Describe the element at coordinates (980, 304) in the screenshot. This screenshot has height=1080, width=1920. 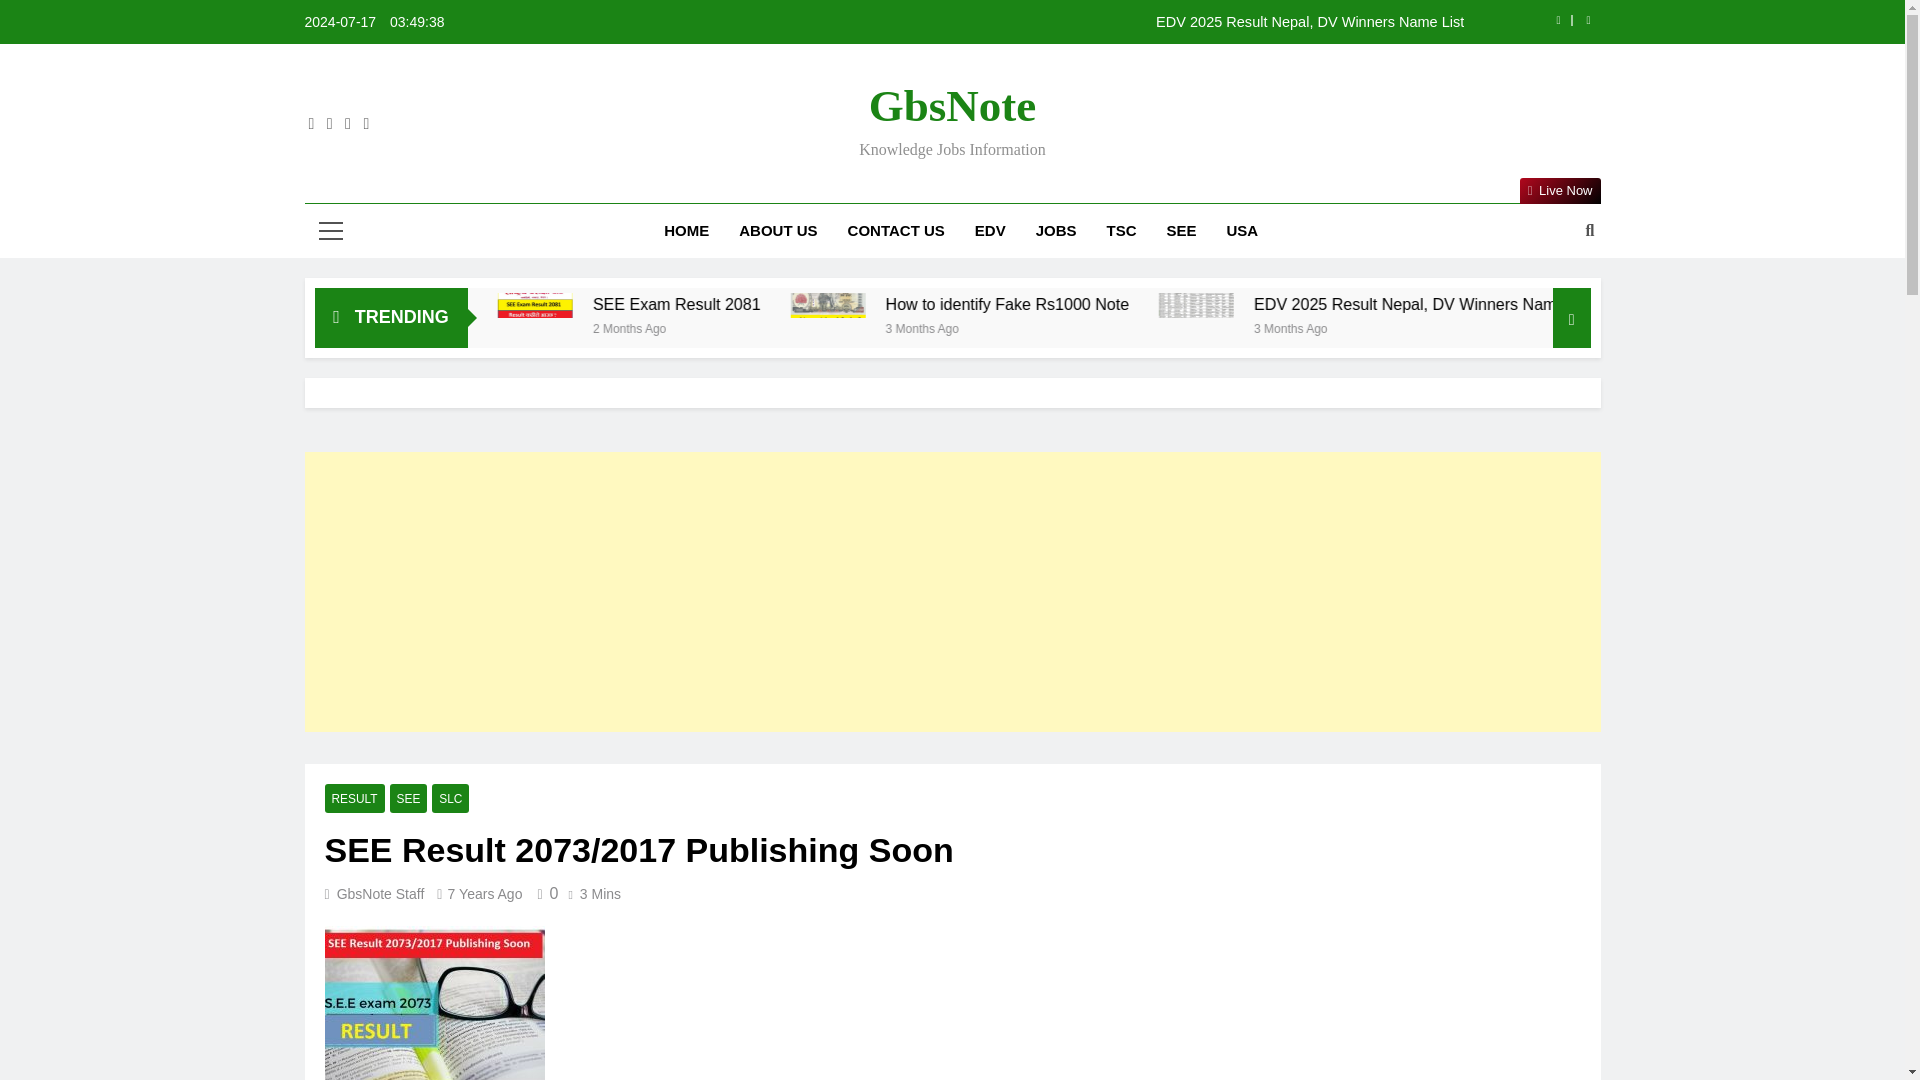
I see `How to identify Fake Rs1000 Note` at that location.